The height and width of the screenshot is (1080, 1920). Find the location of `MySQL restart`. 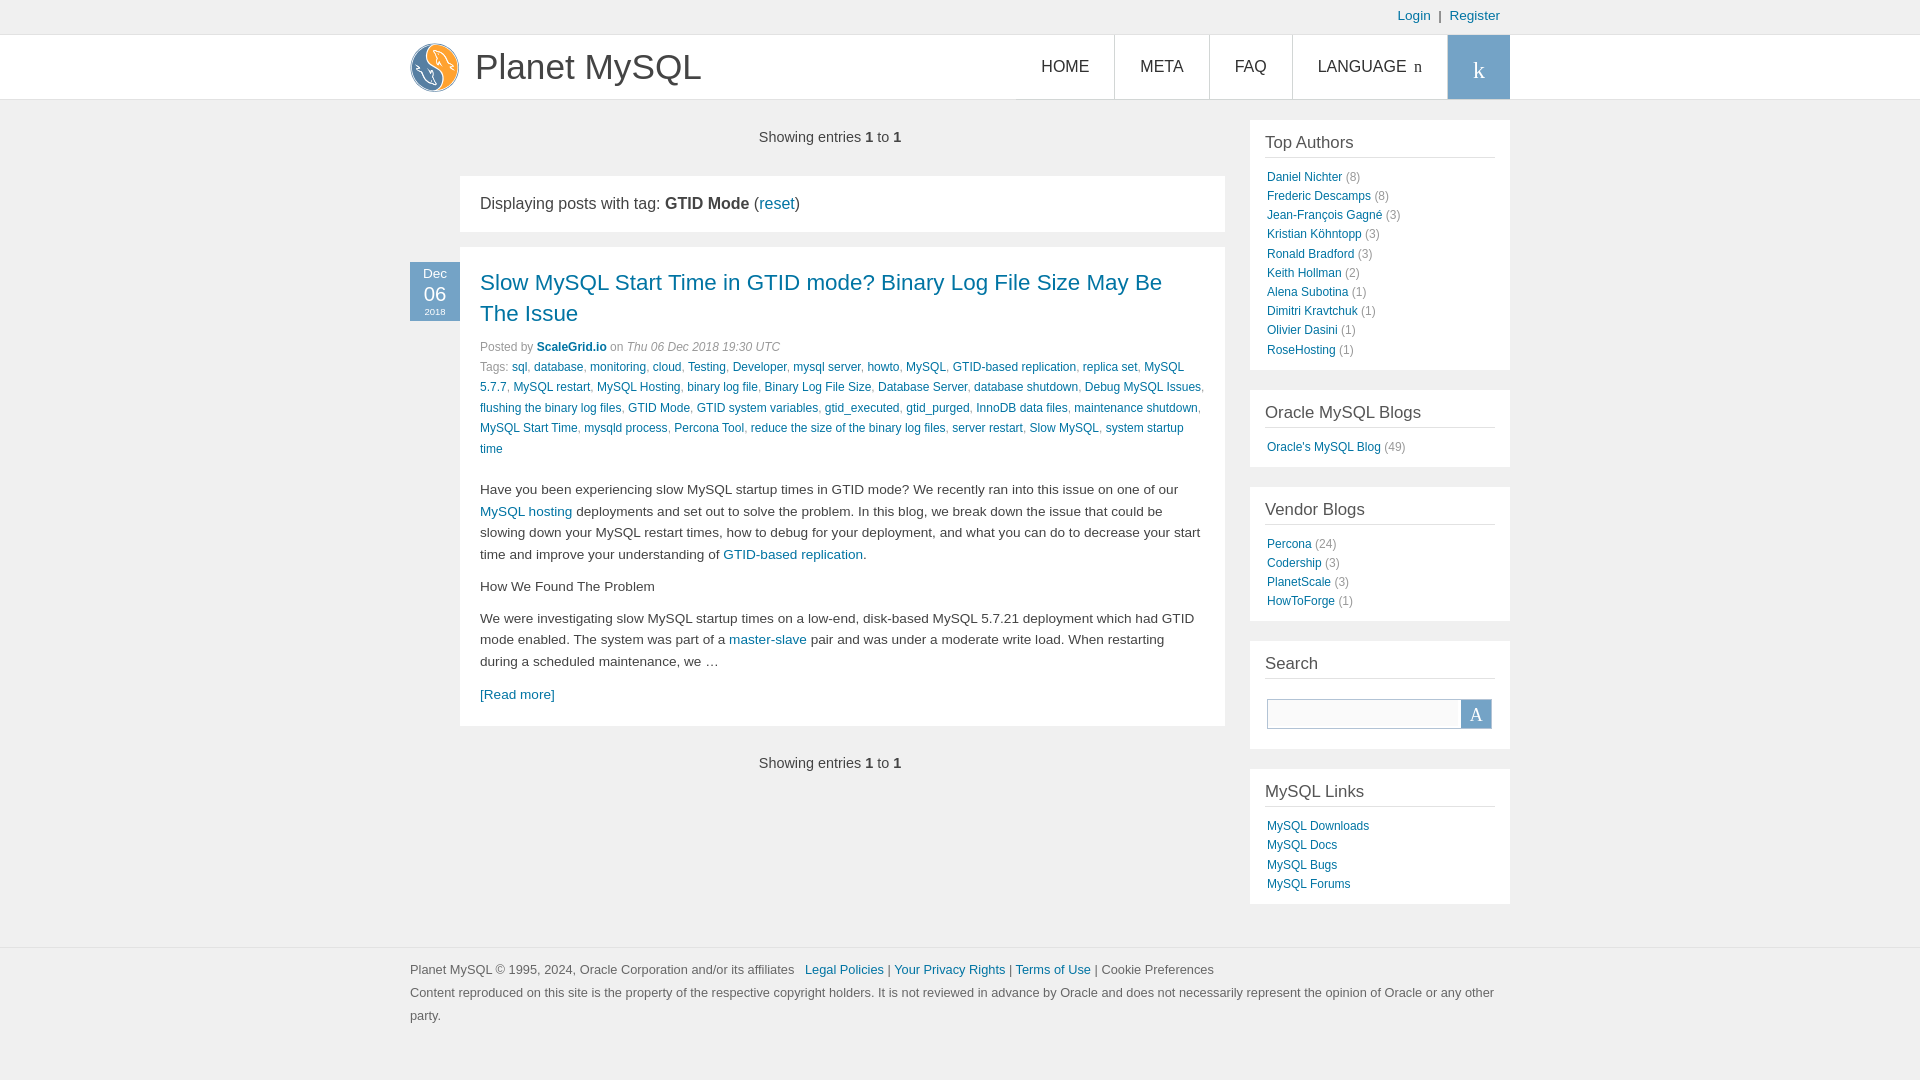

MySQL restart is located at coordinates (550, 387).